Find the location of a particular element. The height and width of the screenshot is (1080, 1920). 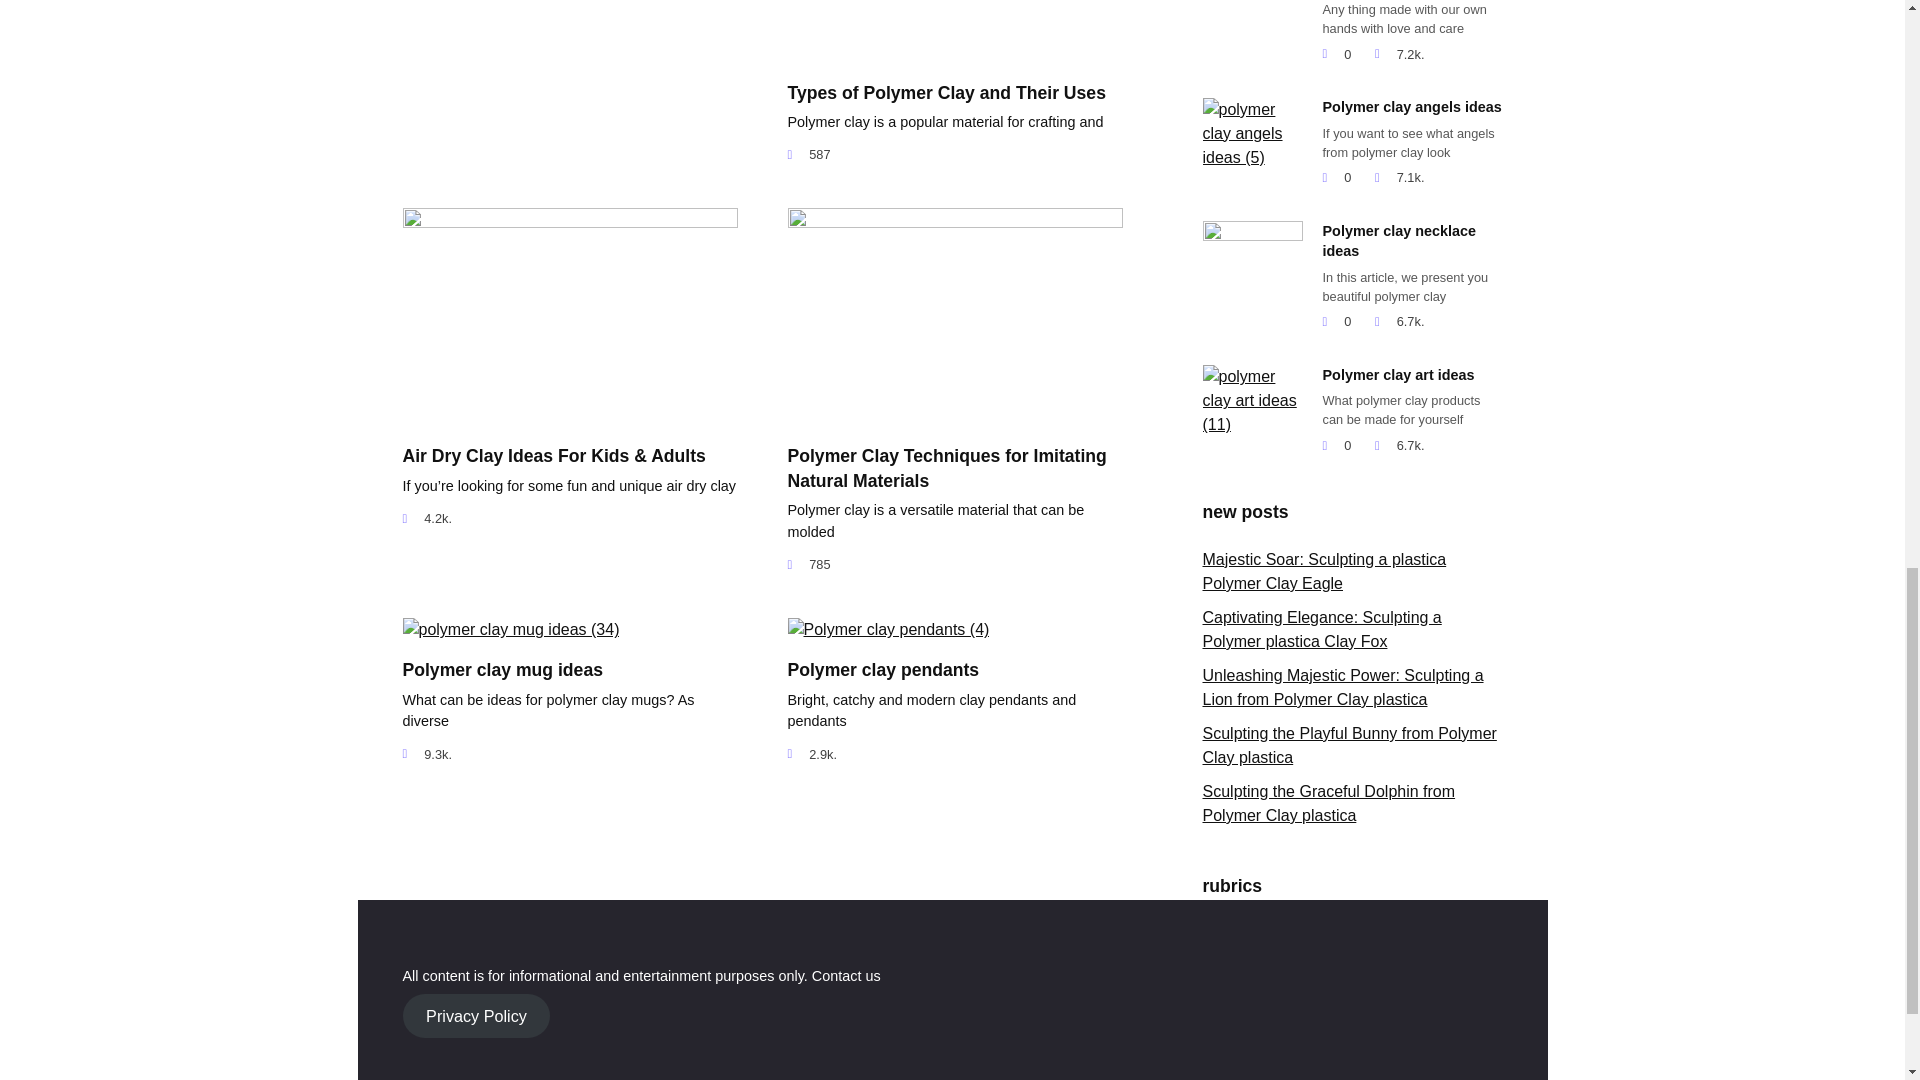

Polymer clay mug ideas is located at coordinates (502, 669).